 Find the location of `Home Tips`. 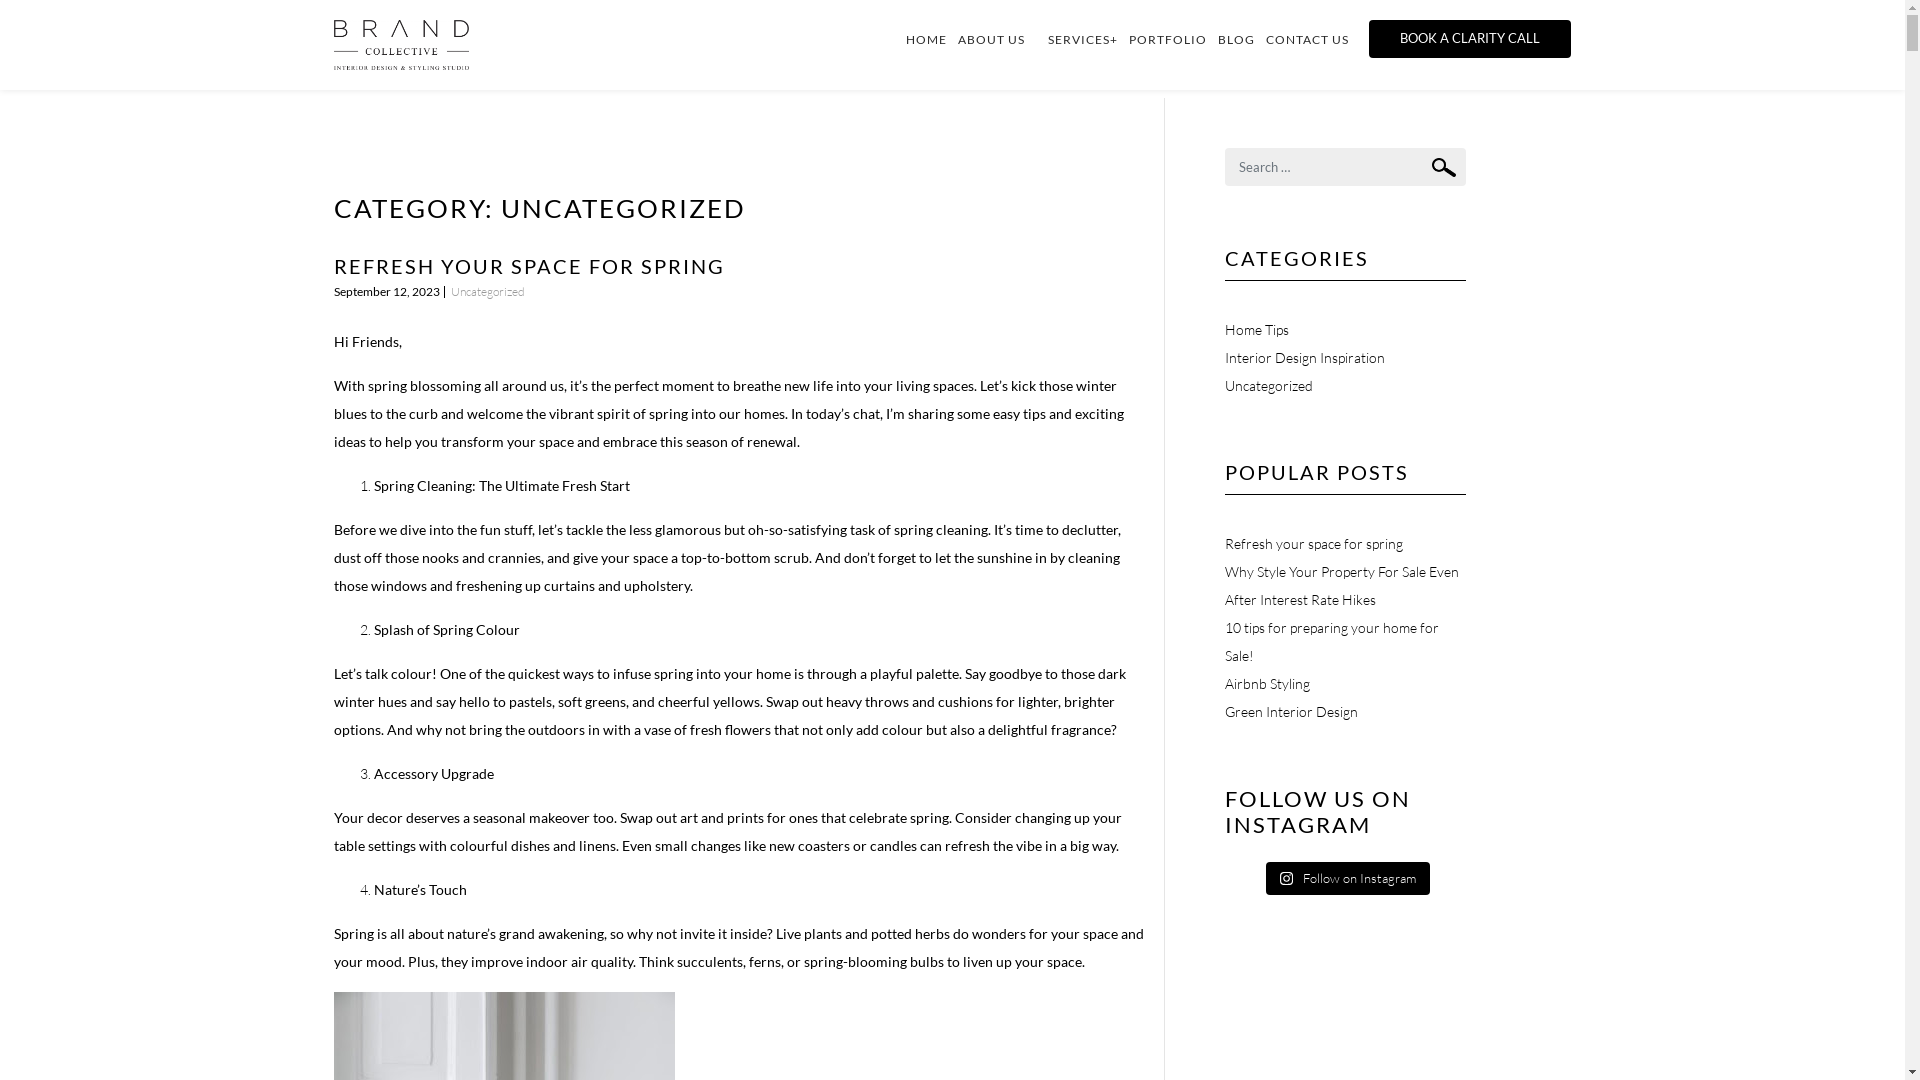

Home Tips is located at coordinates (1257, 330).